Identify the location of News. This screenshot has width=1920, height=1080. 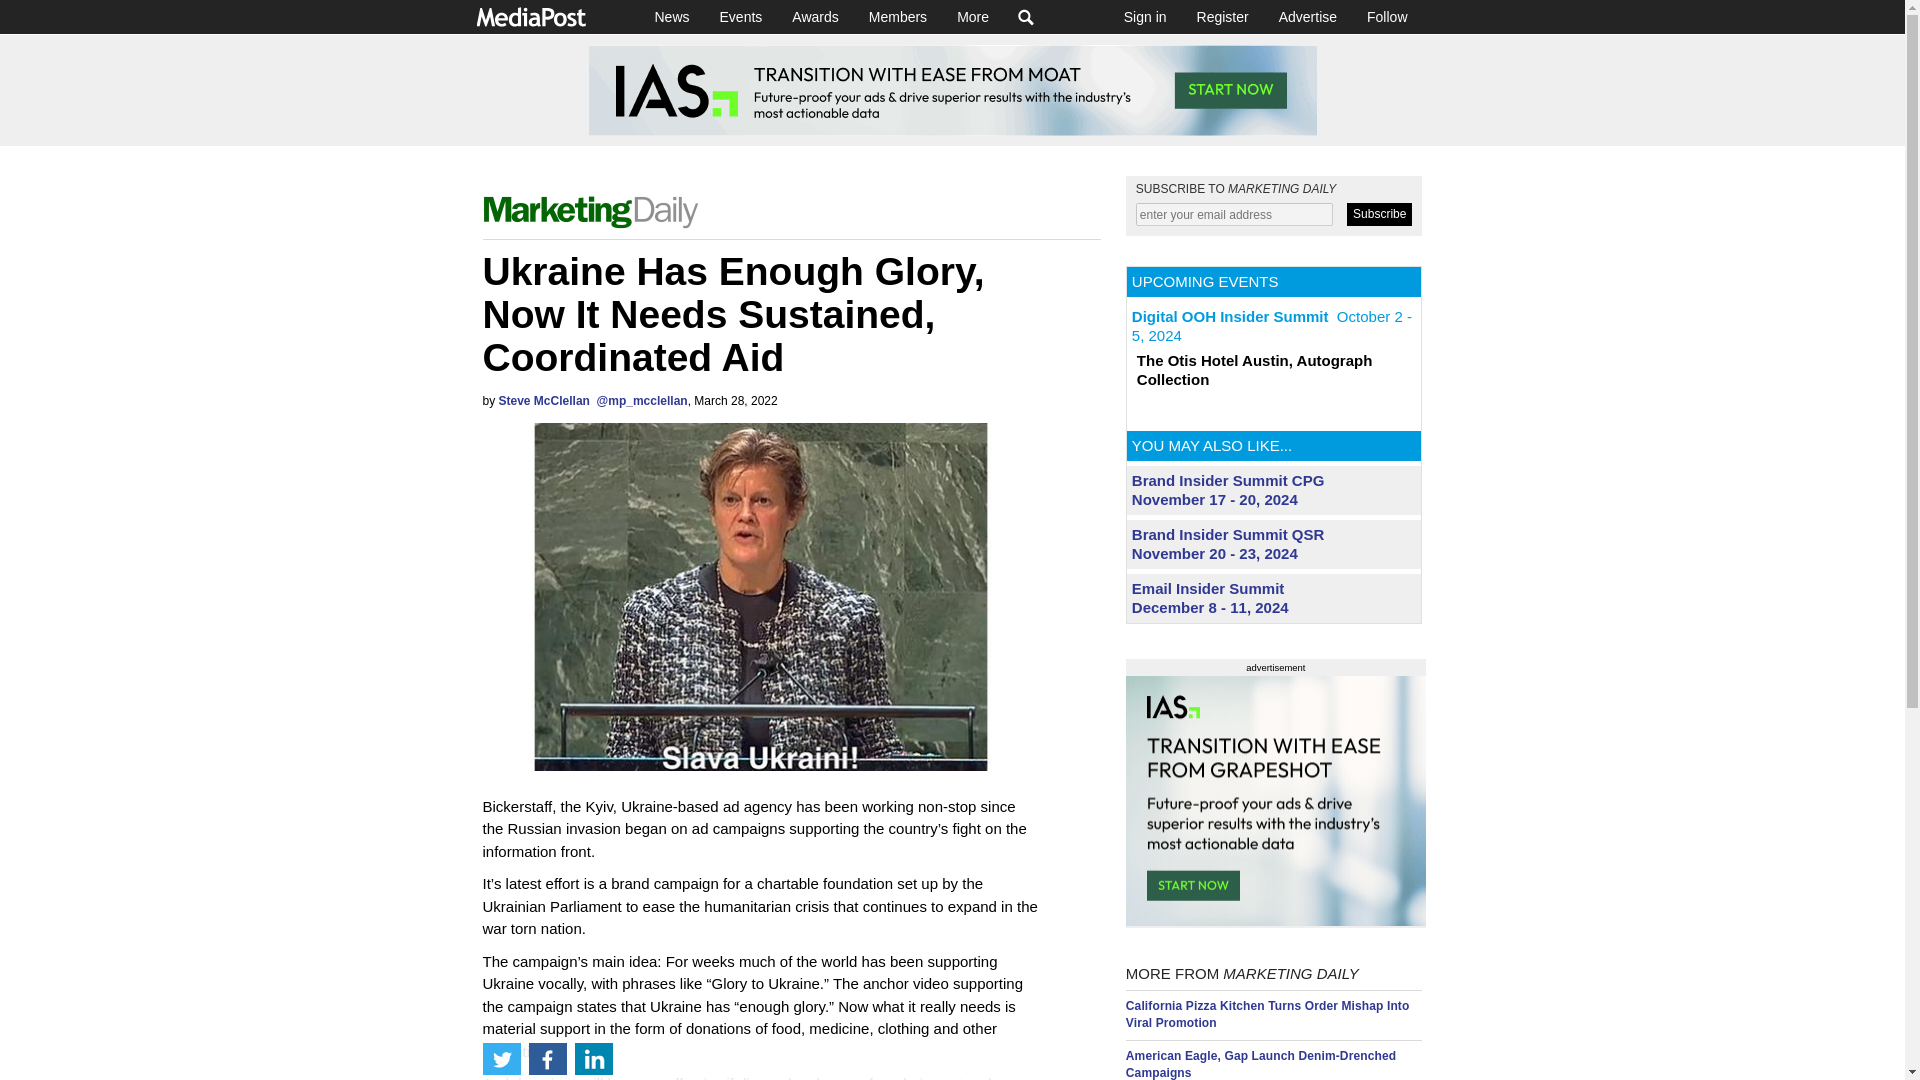
(672, 16).